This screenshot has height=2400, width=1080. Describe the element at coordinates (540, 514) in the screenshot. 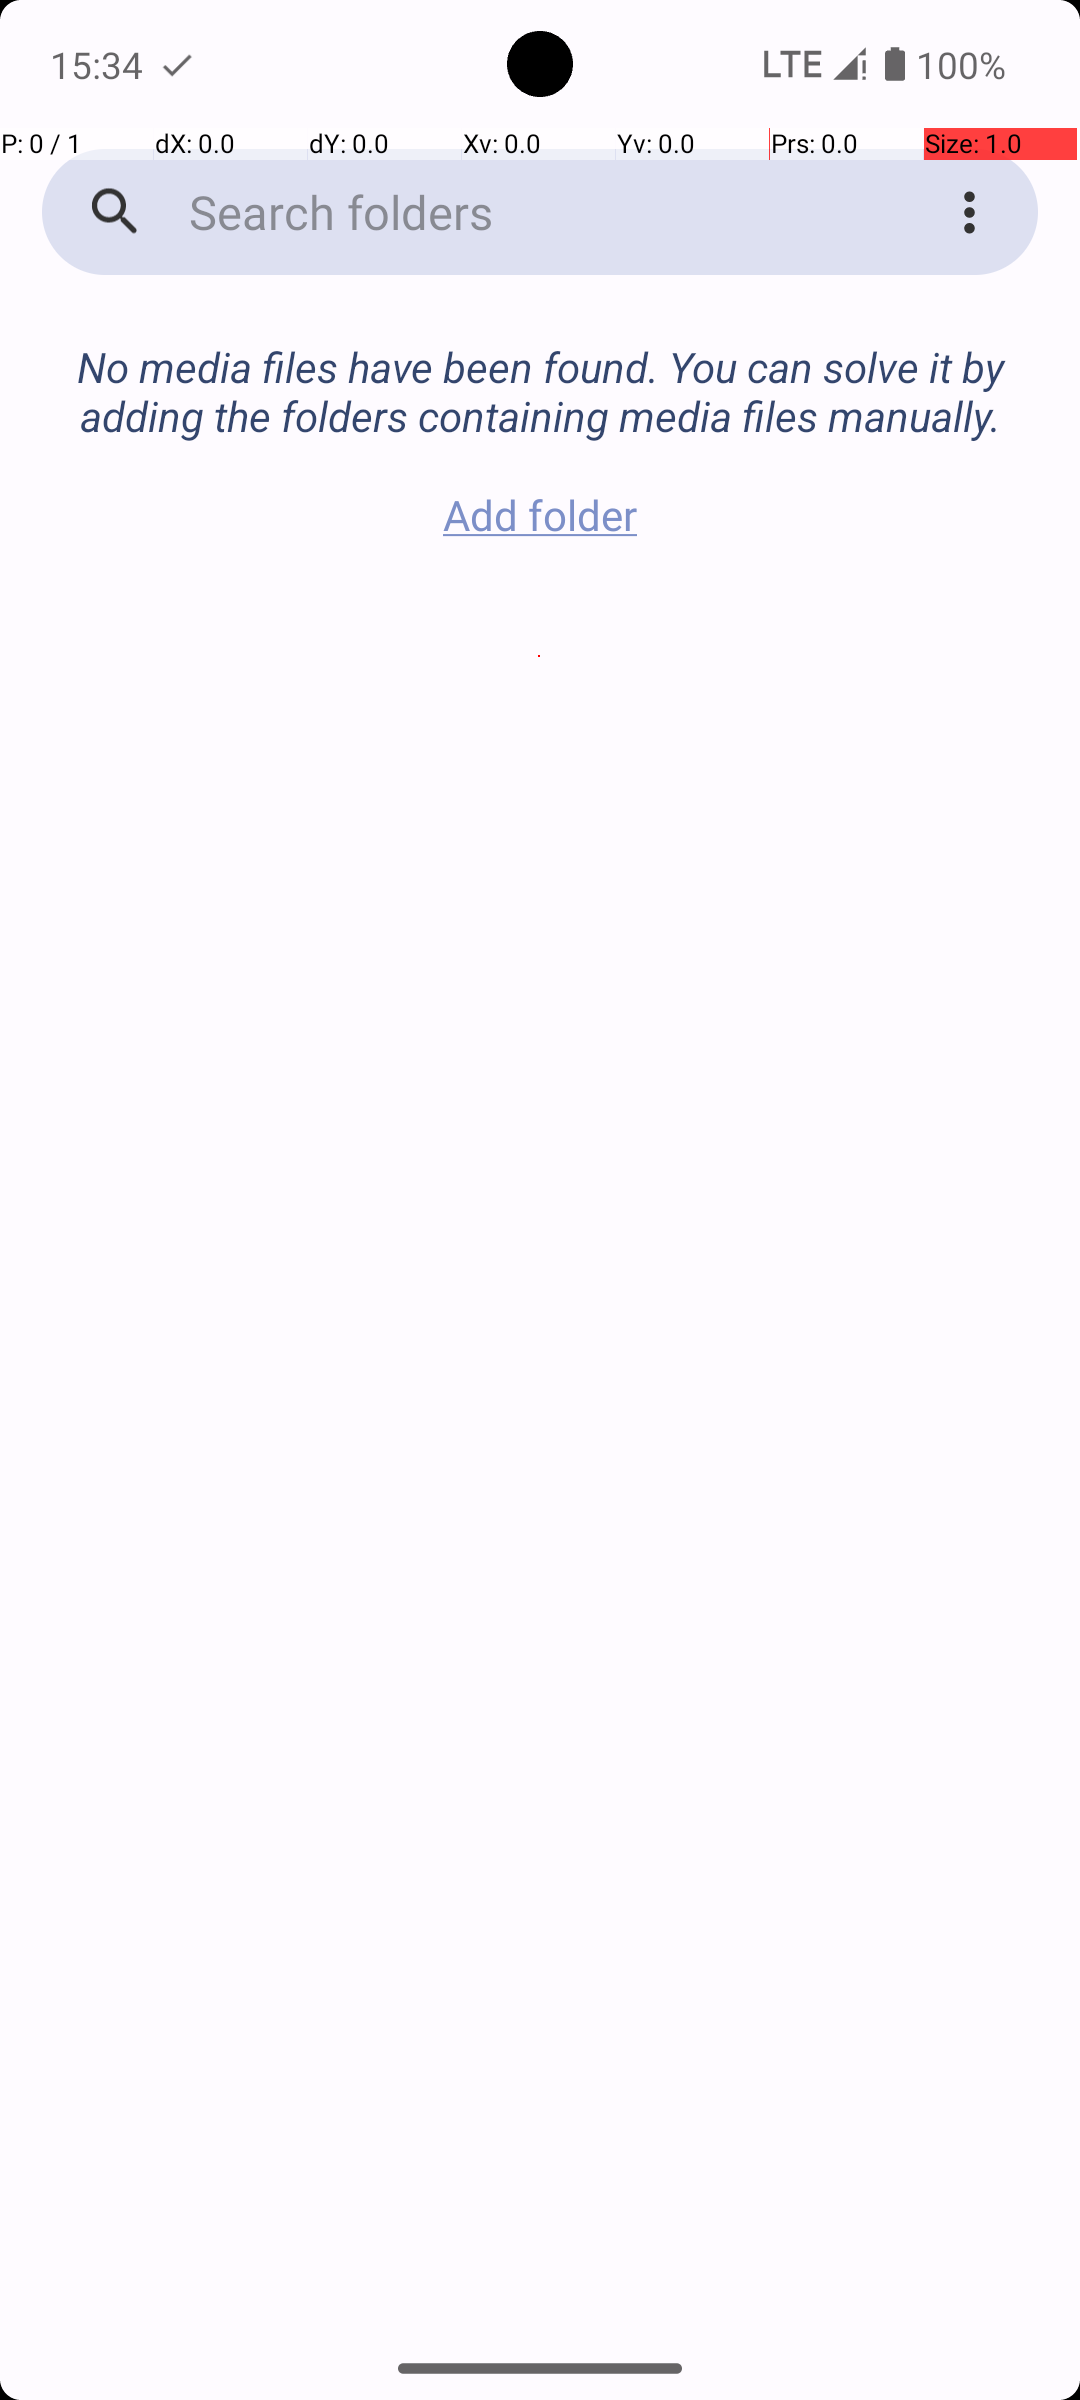

I see `Add folder` at that location.